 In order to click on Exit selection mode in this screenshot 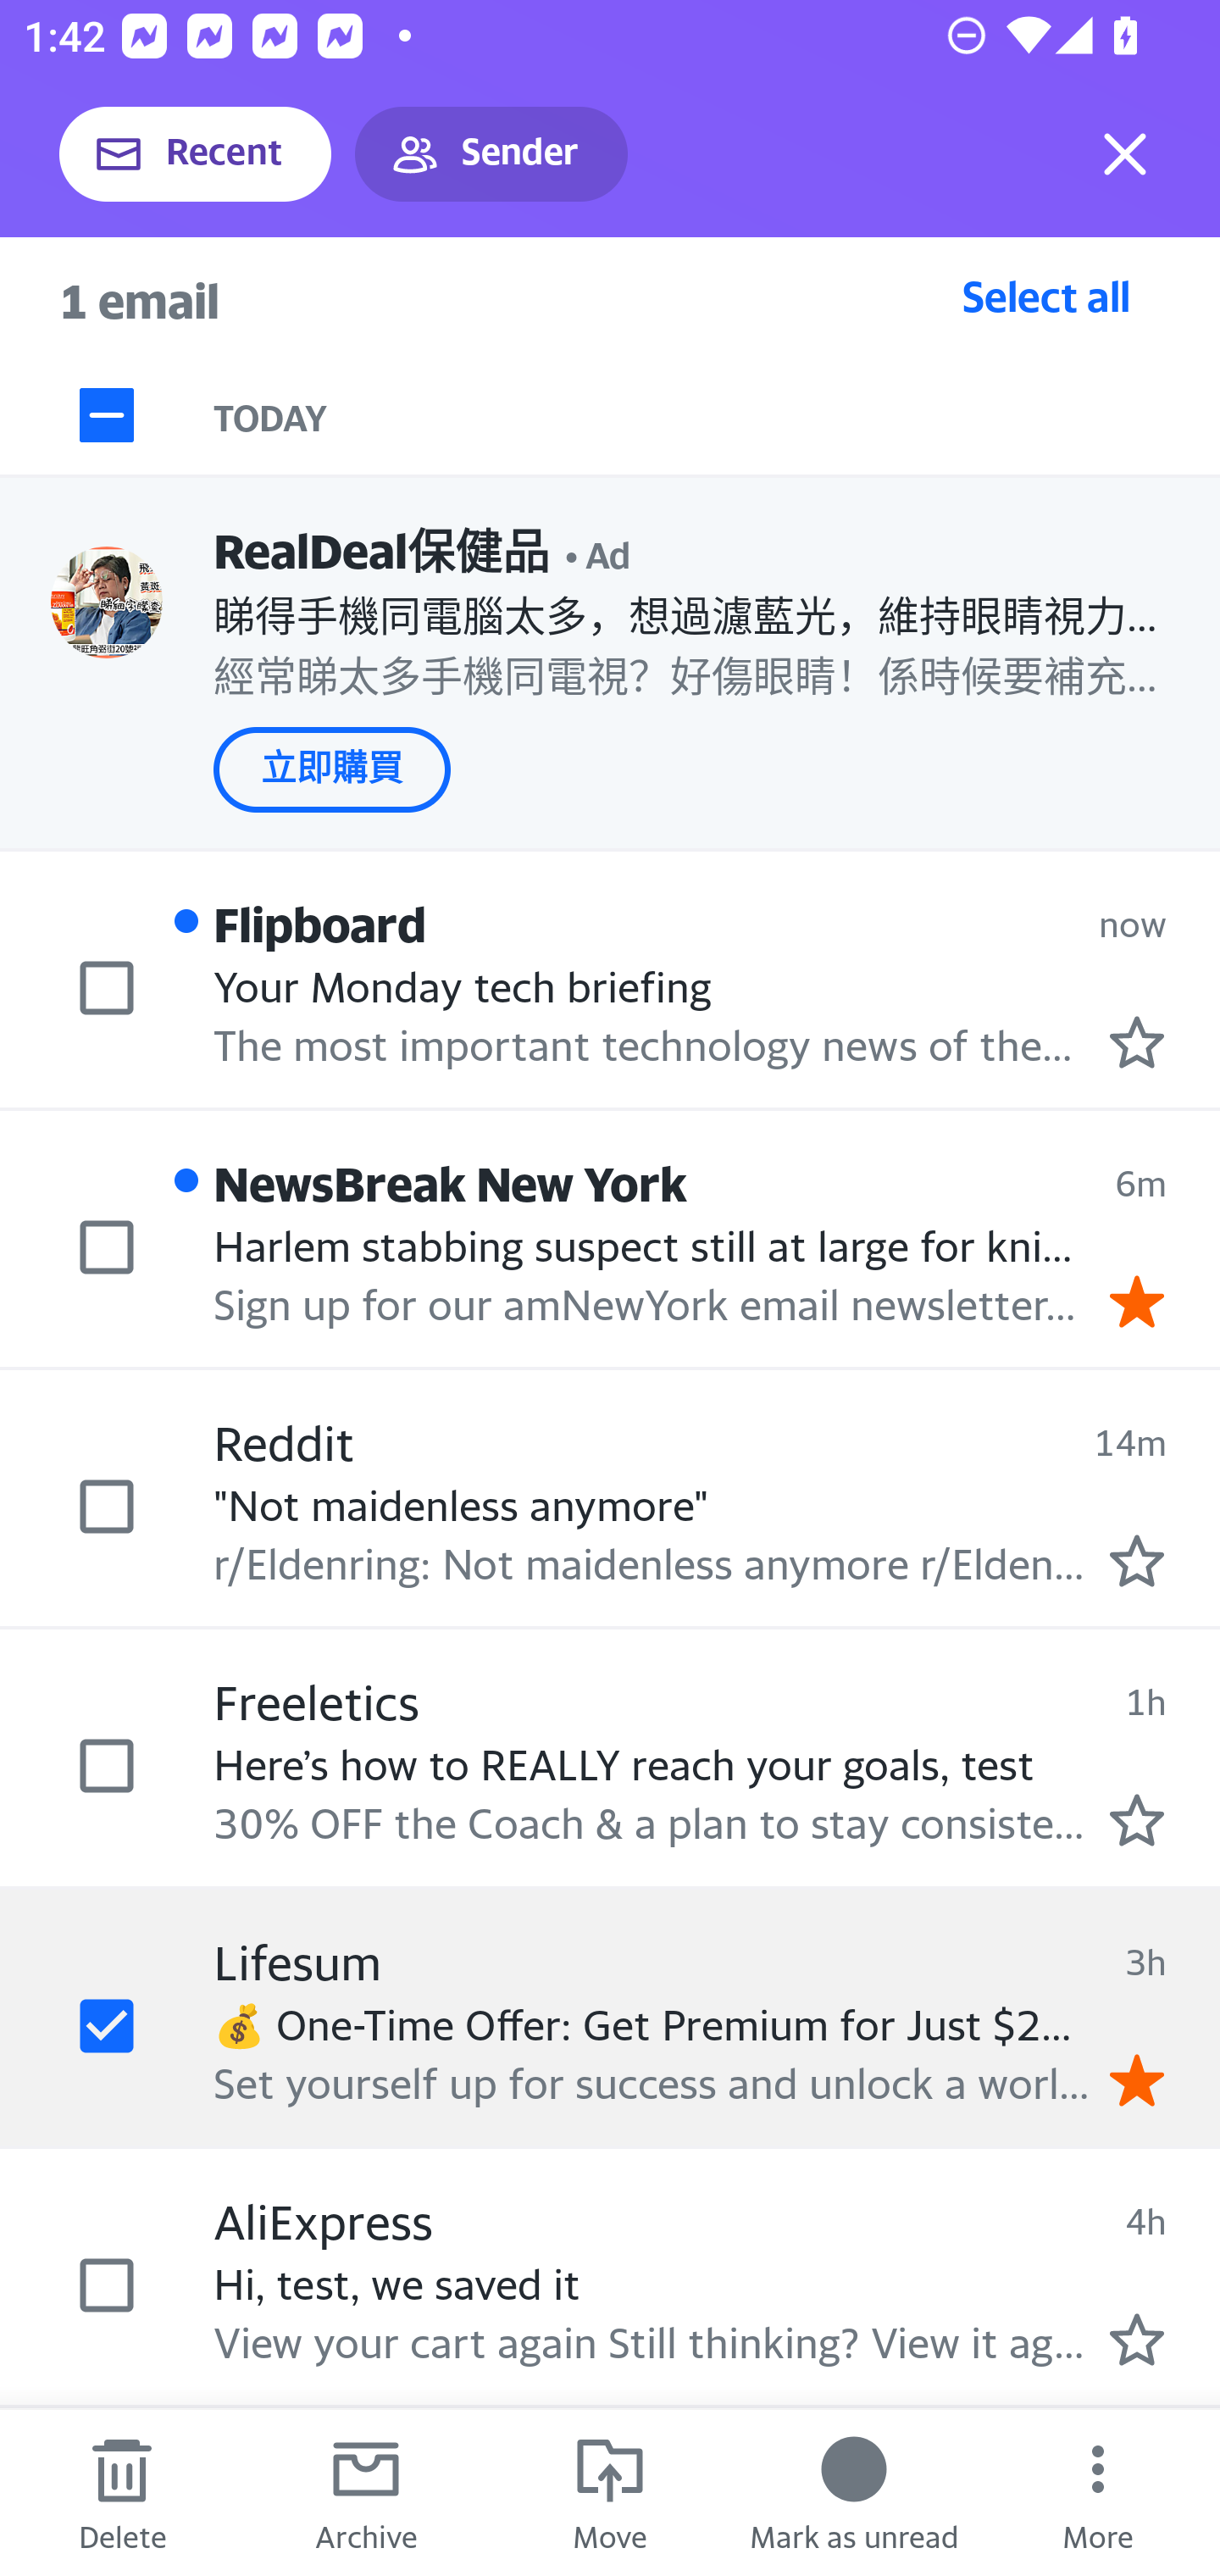, I will do `click(1125, 154)`.